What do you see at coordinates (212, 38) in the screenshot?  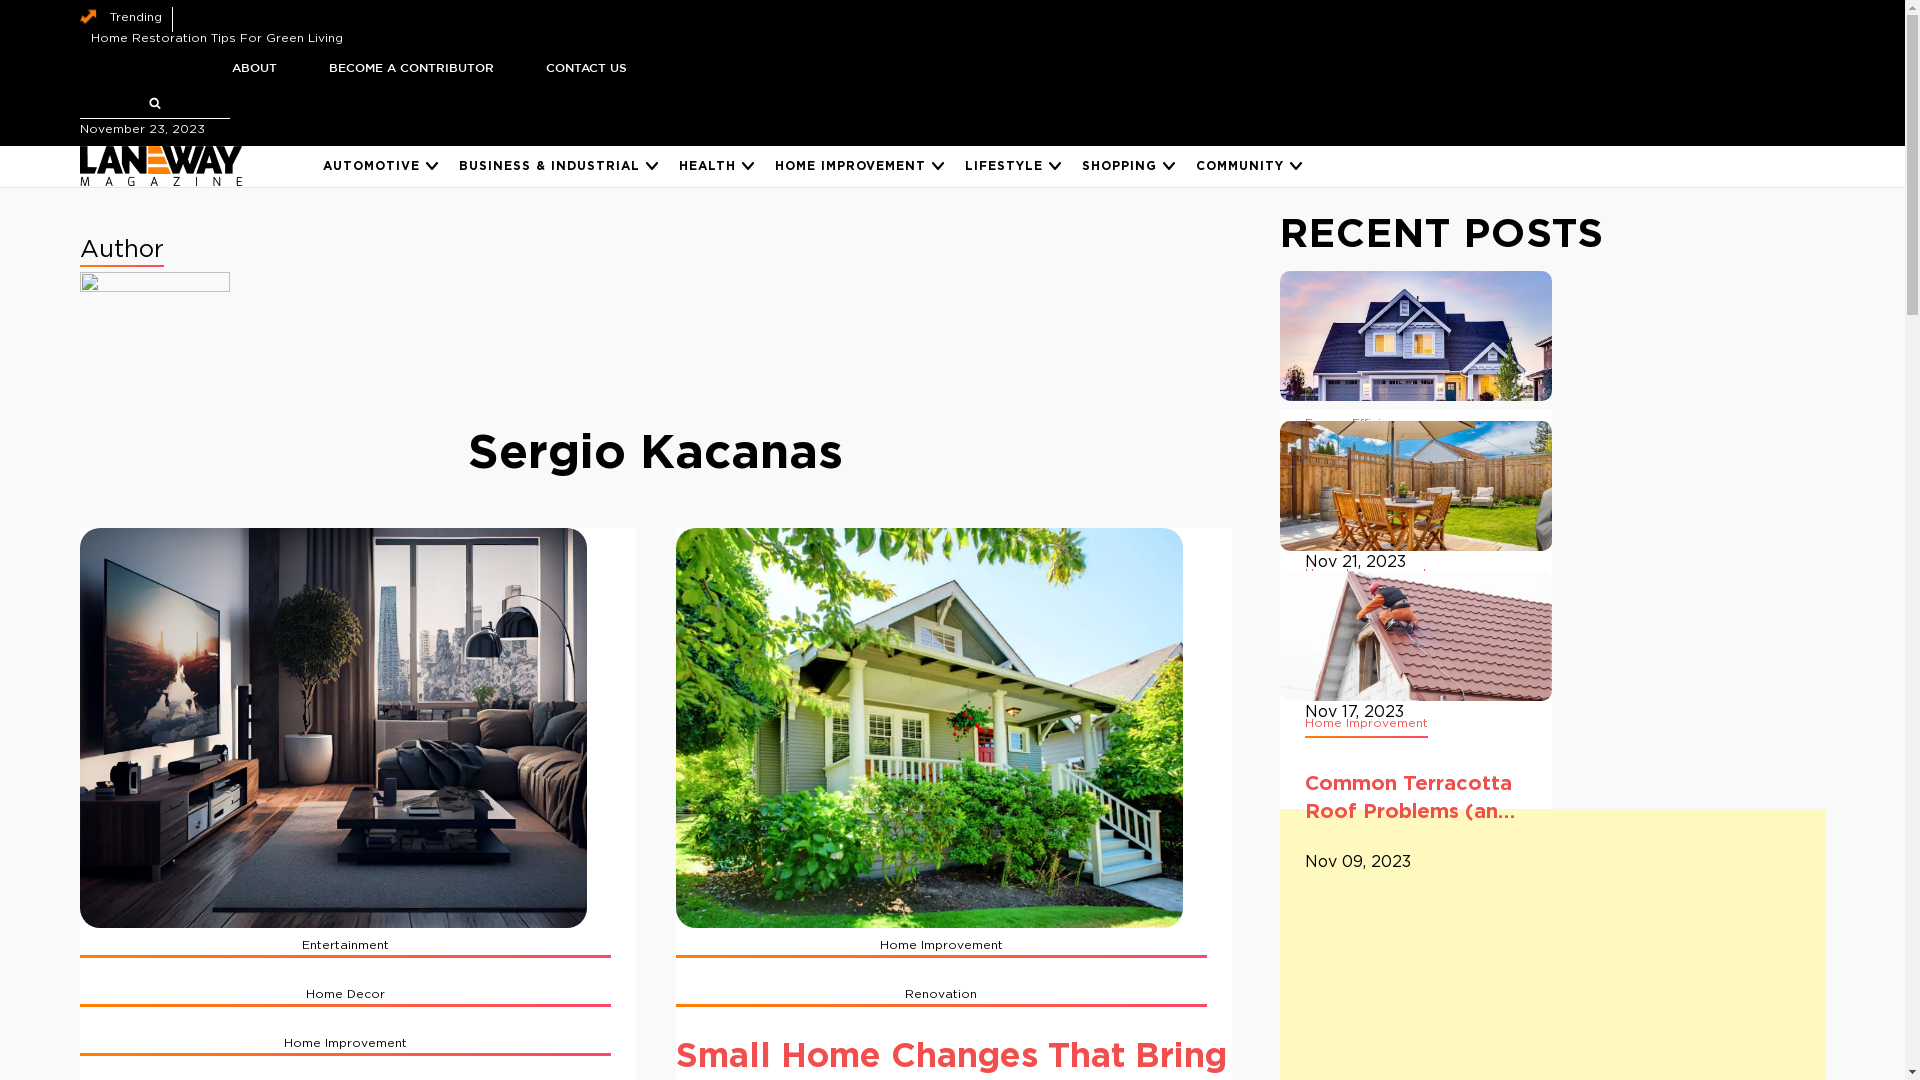 I see `5 Advantages of Using Vegan Skincare` at bounding box center [212, 38].